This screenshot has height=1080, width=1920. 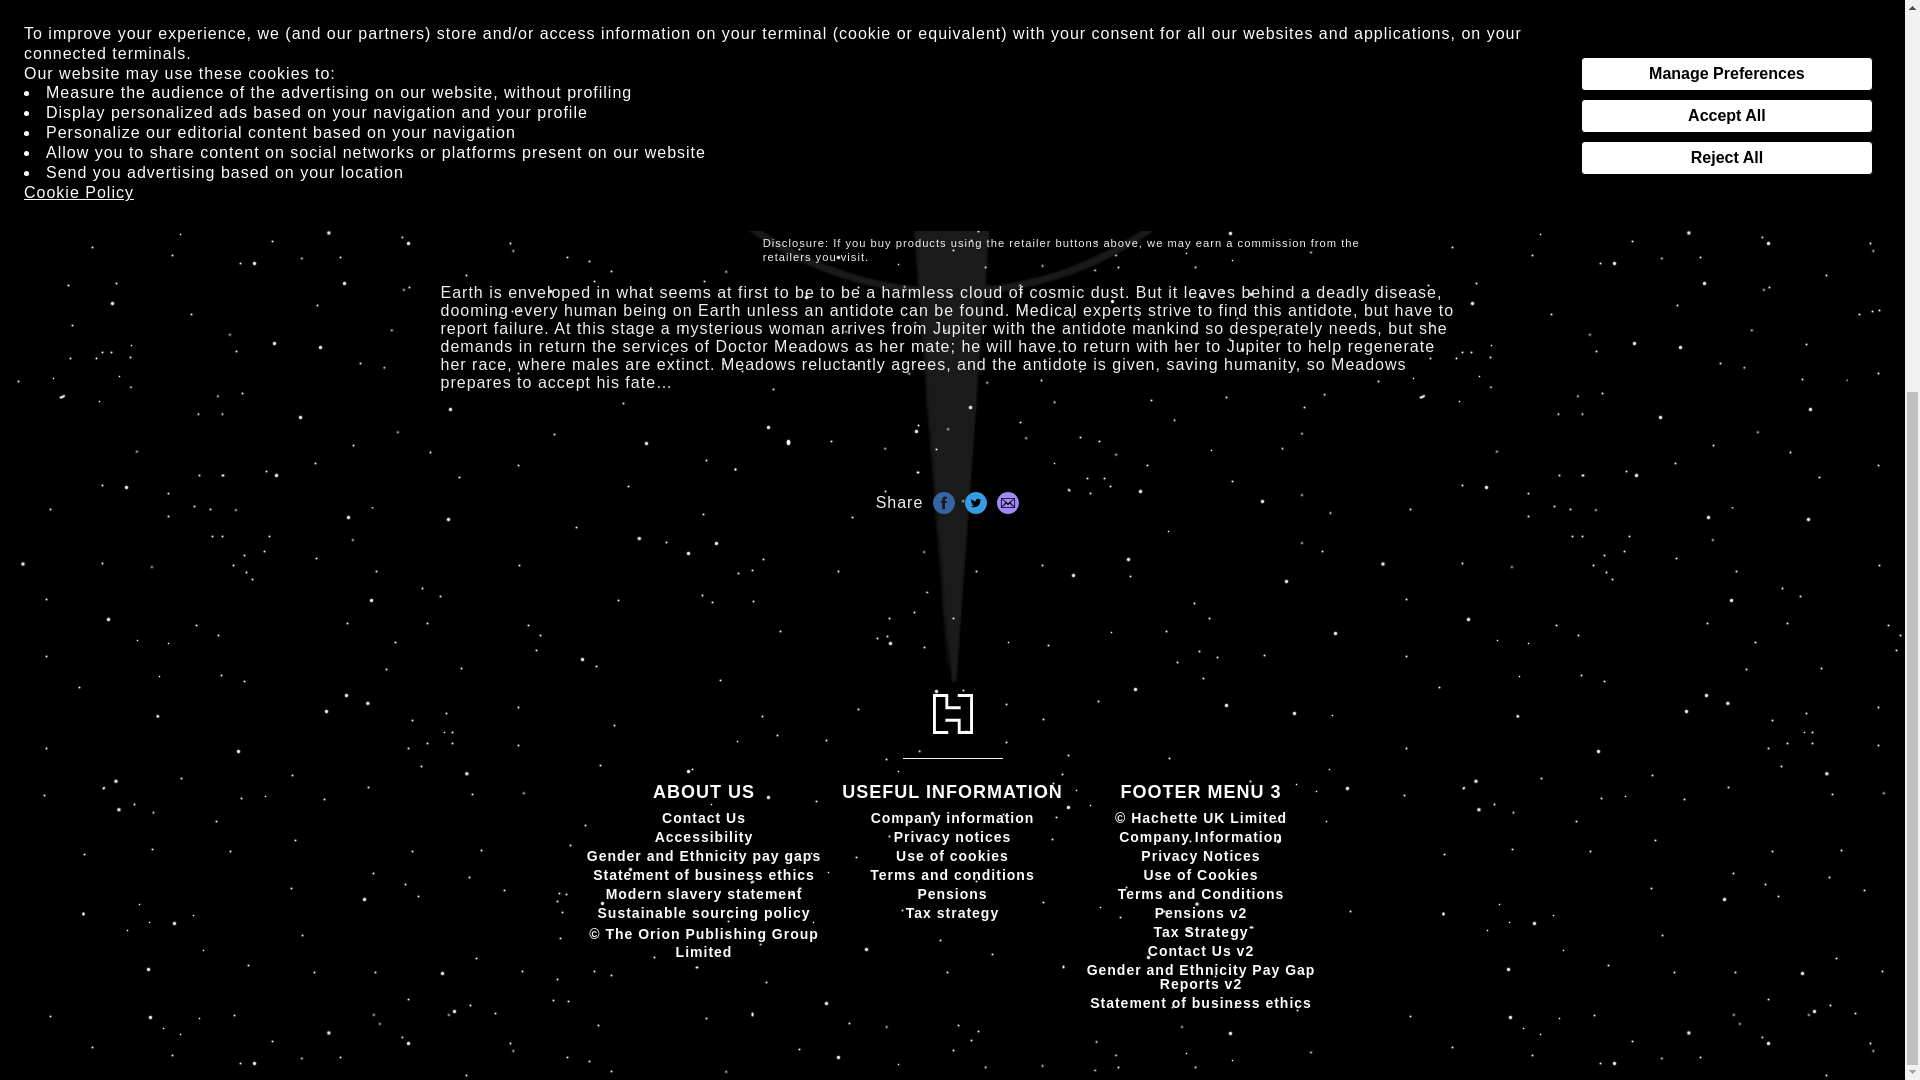 What do you see at coordinates (816, 172) in the screenshot?
I see `EBOOK` at bounding box center [816, 172].